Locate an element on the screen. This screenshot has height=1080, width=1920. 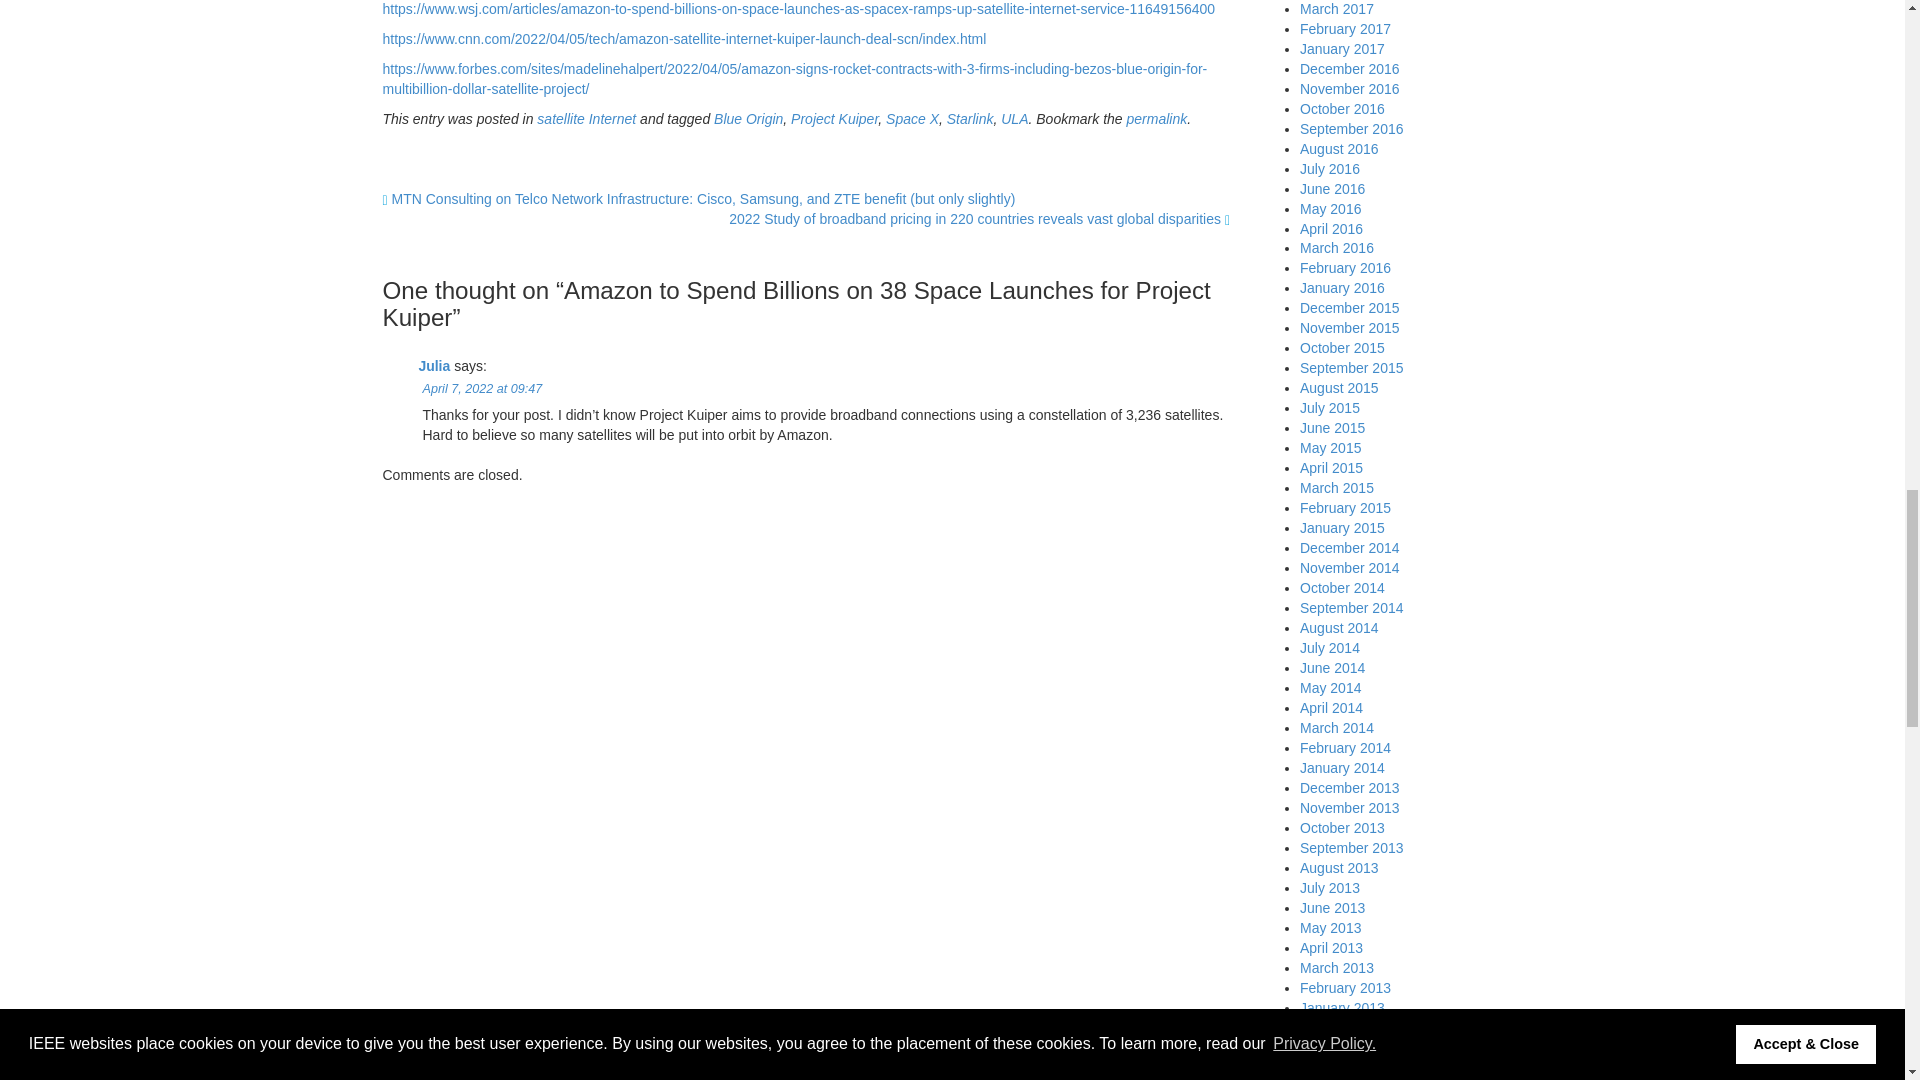
ULA is located at coordinates (1014, 119).